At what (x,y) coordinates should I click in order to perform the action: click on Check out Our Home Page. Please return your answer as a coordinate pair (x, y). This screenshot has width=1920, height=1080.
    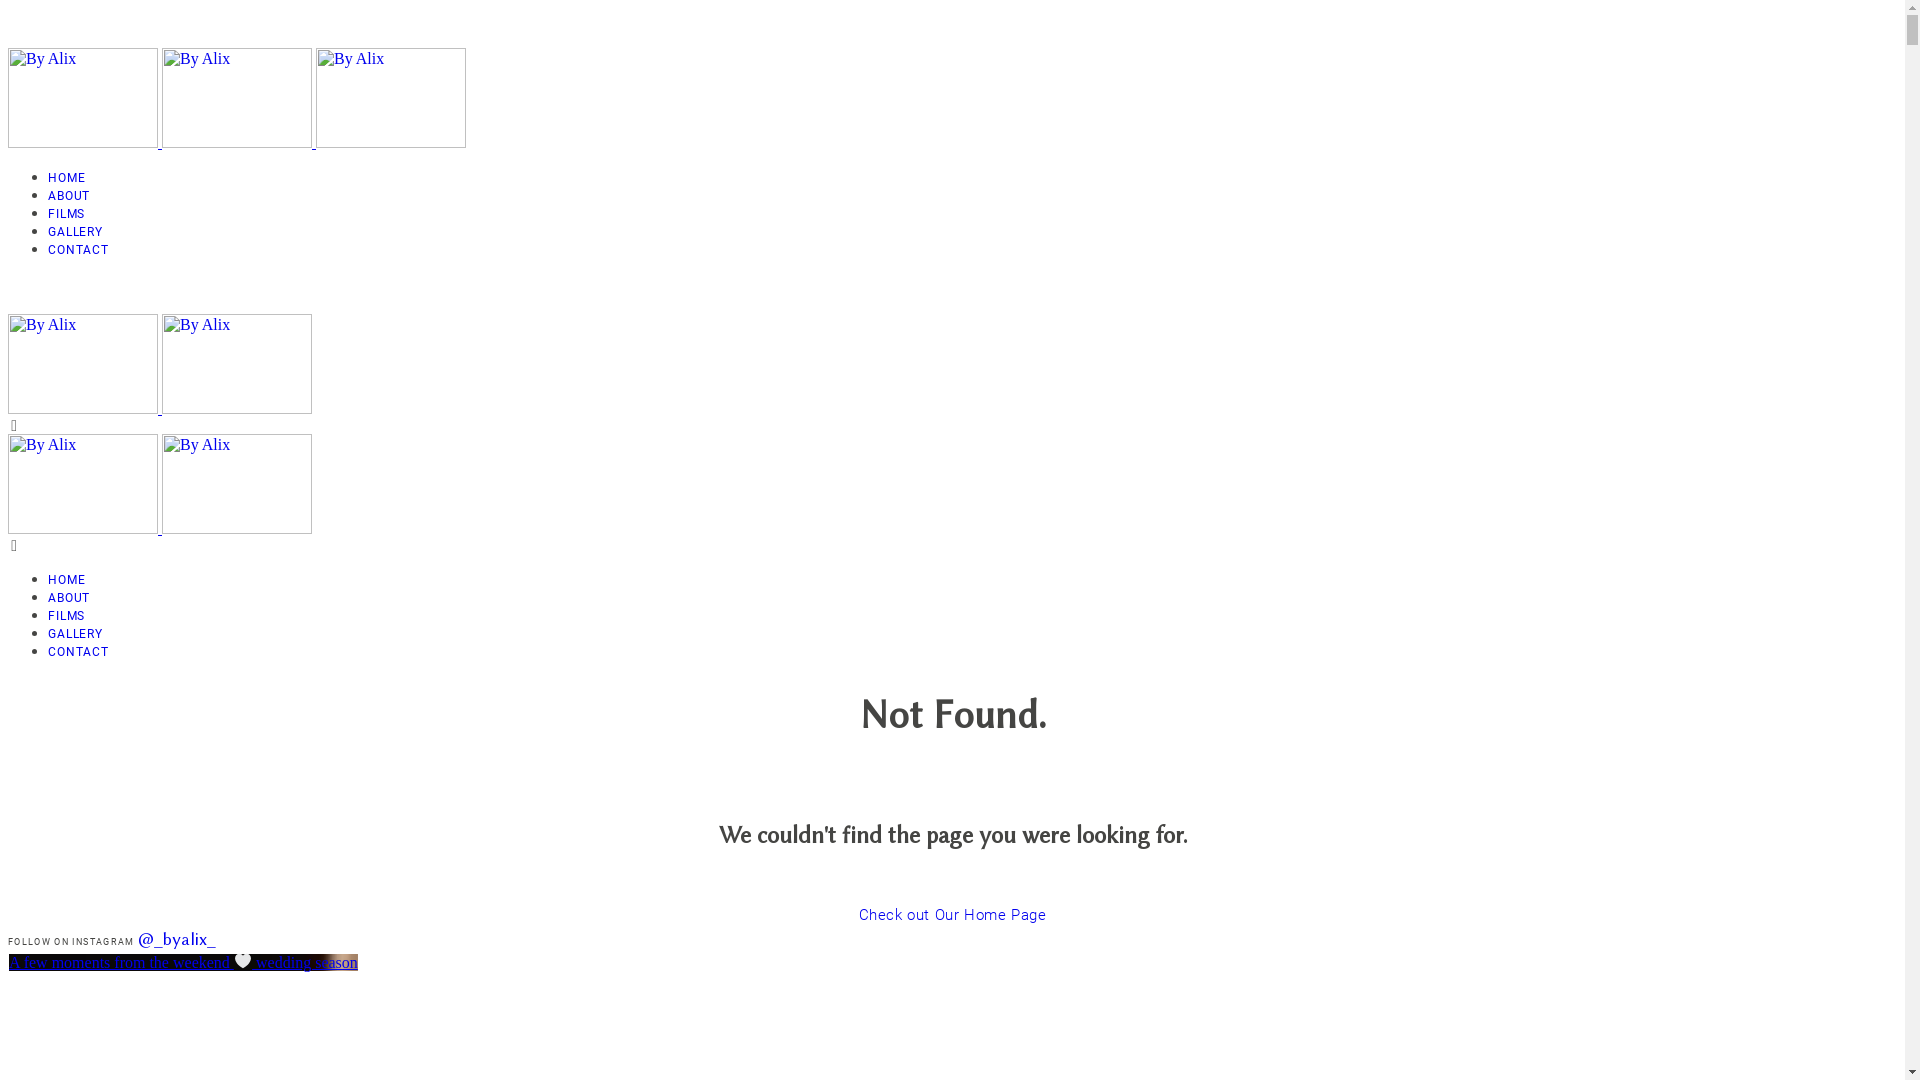
    Looking at the image, I should click on (953, 915).